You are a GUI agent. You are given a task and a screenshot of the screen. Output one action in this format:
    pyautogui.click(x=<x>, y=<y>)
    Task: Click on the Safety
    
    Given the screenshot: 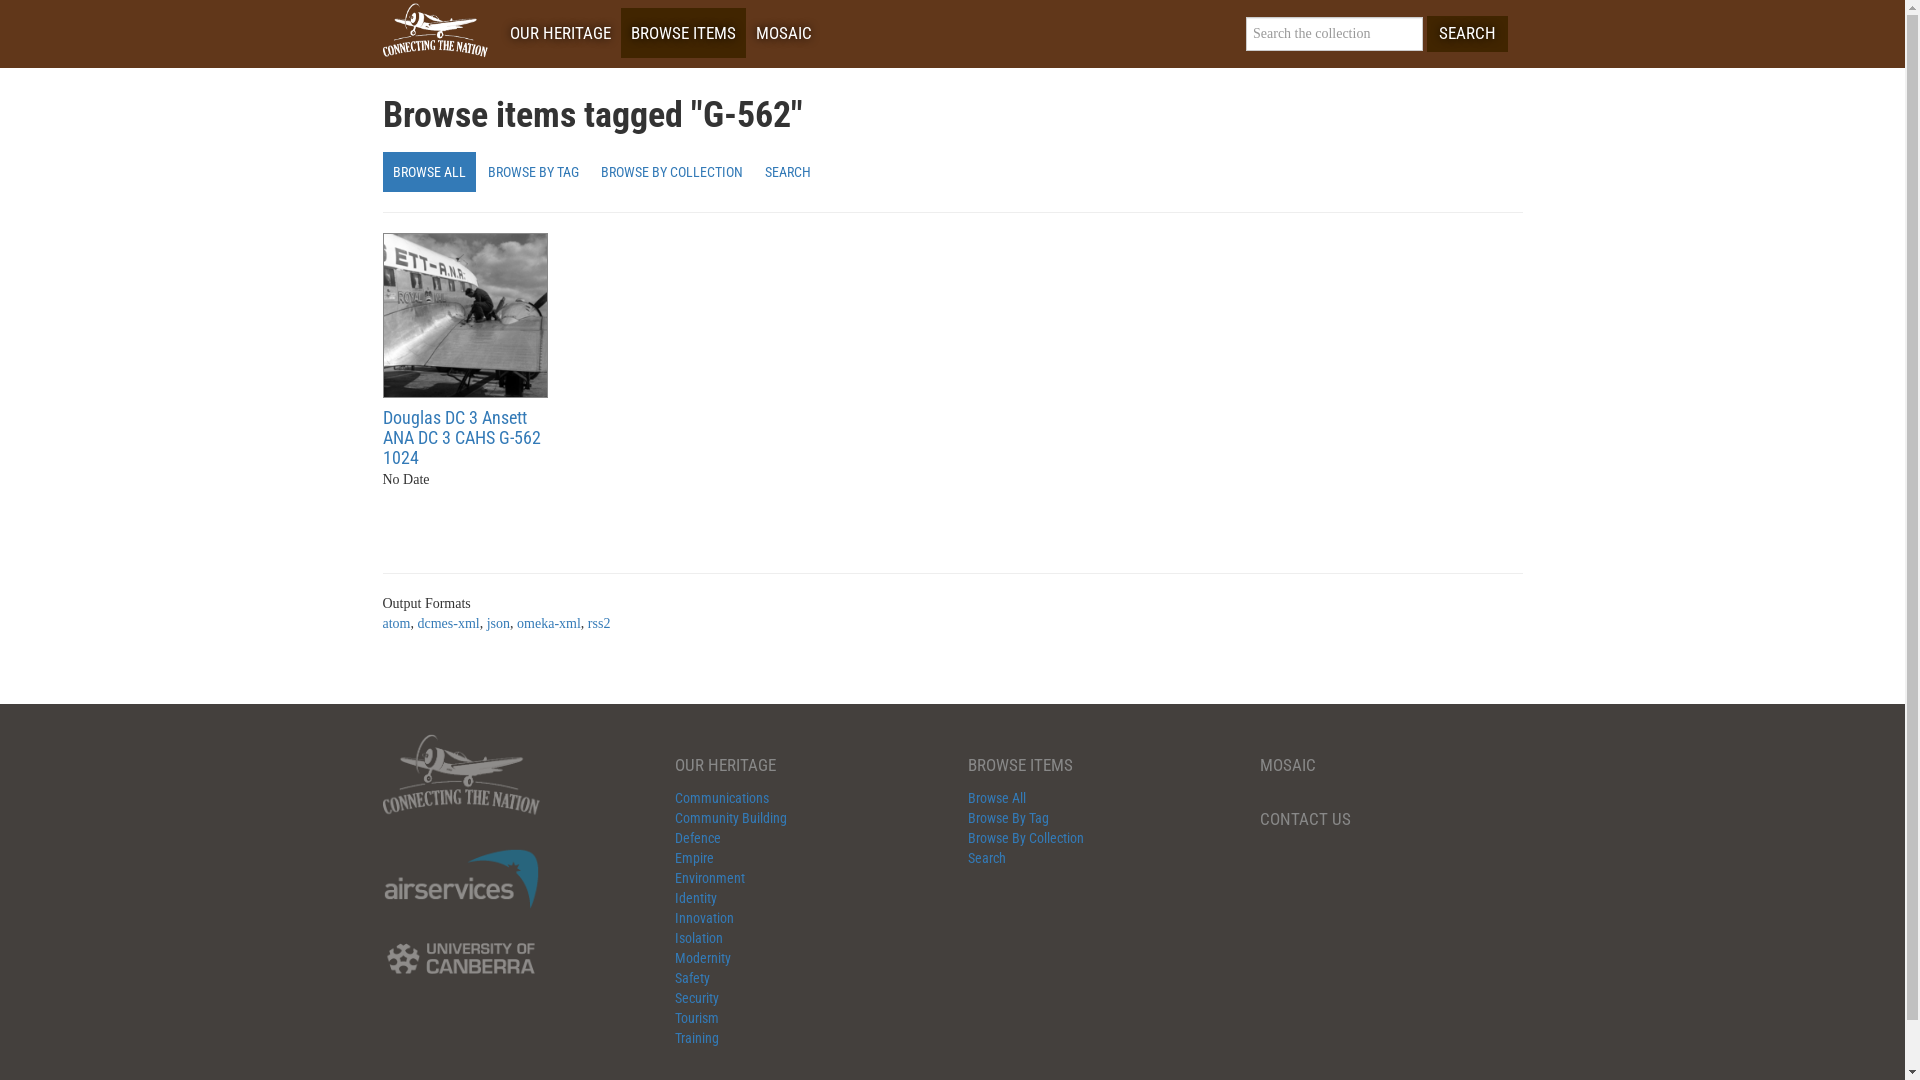 What is the action you would take?
    pyautogui.click(x=692, y=978)
    